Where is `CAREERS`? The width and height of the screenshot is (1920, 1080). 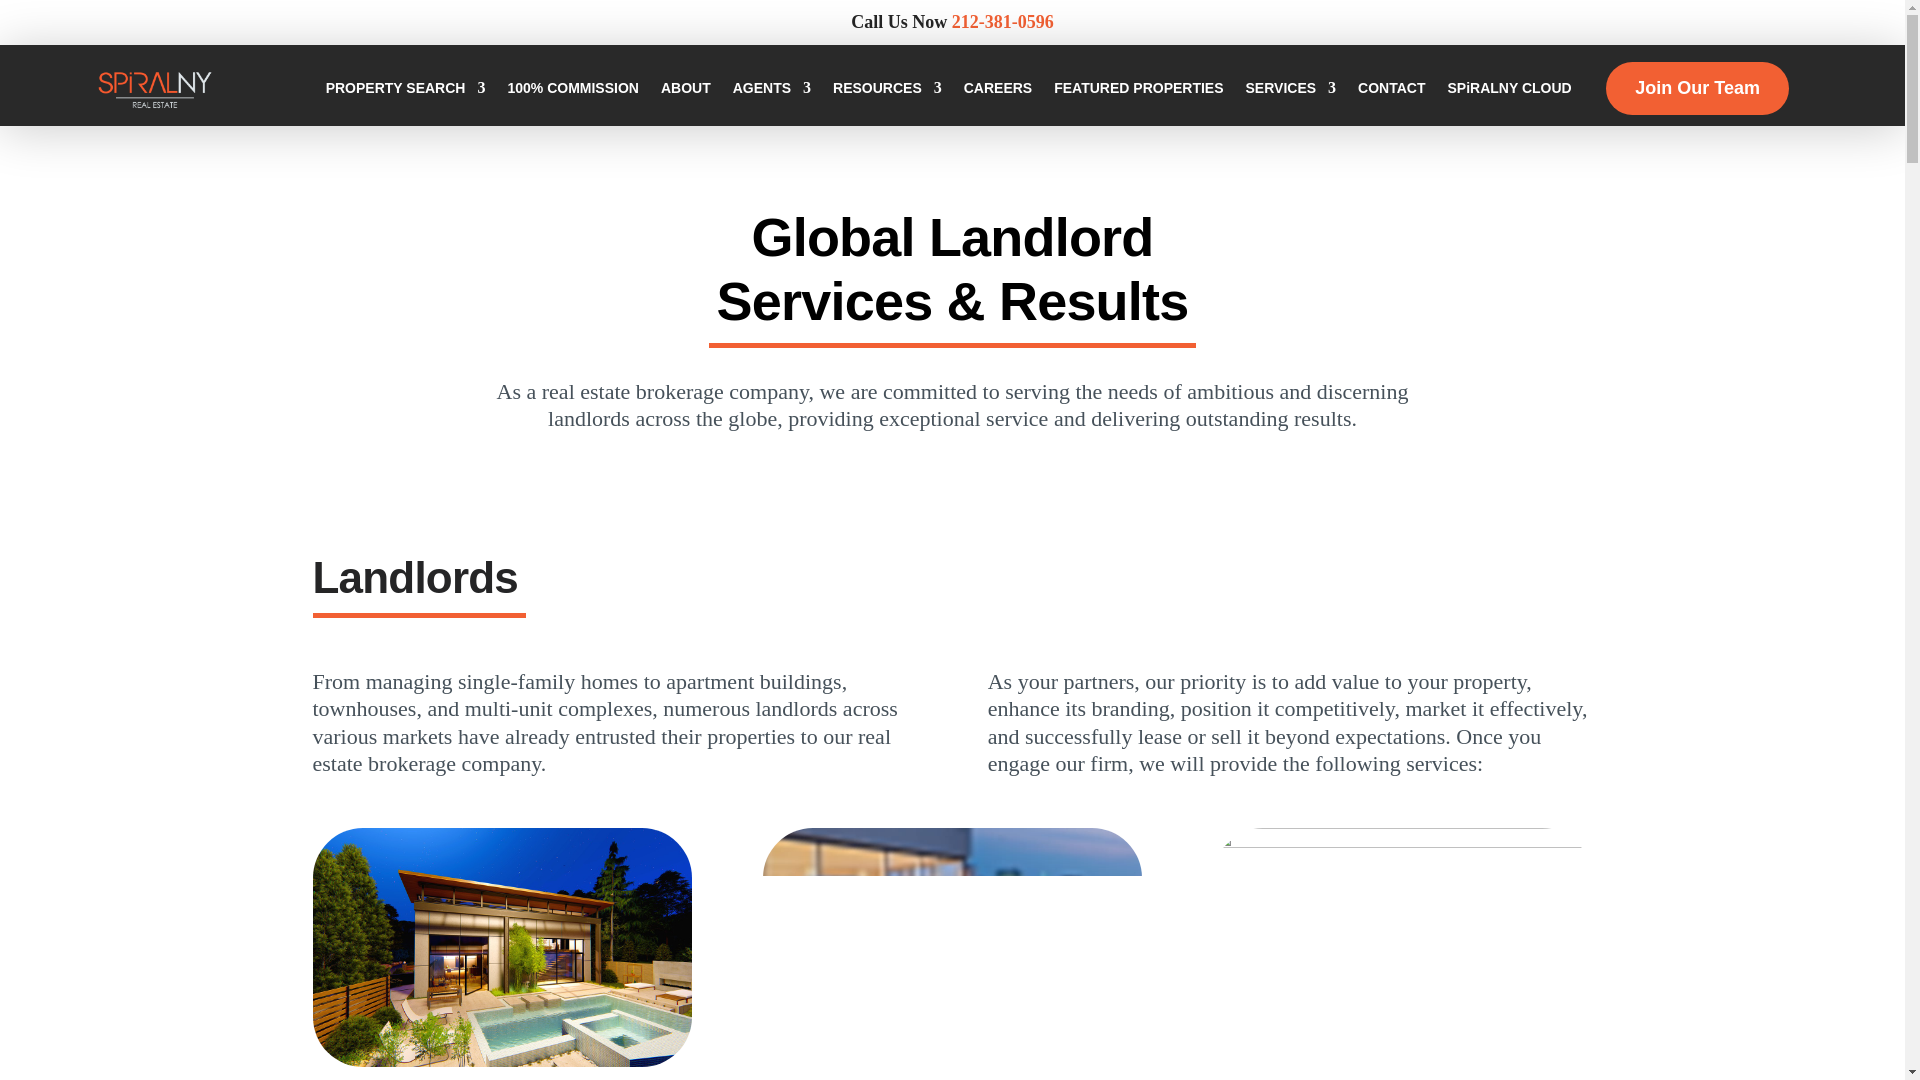
CAREERS is located at coordinates (998, 88).